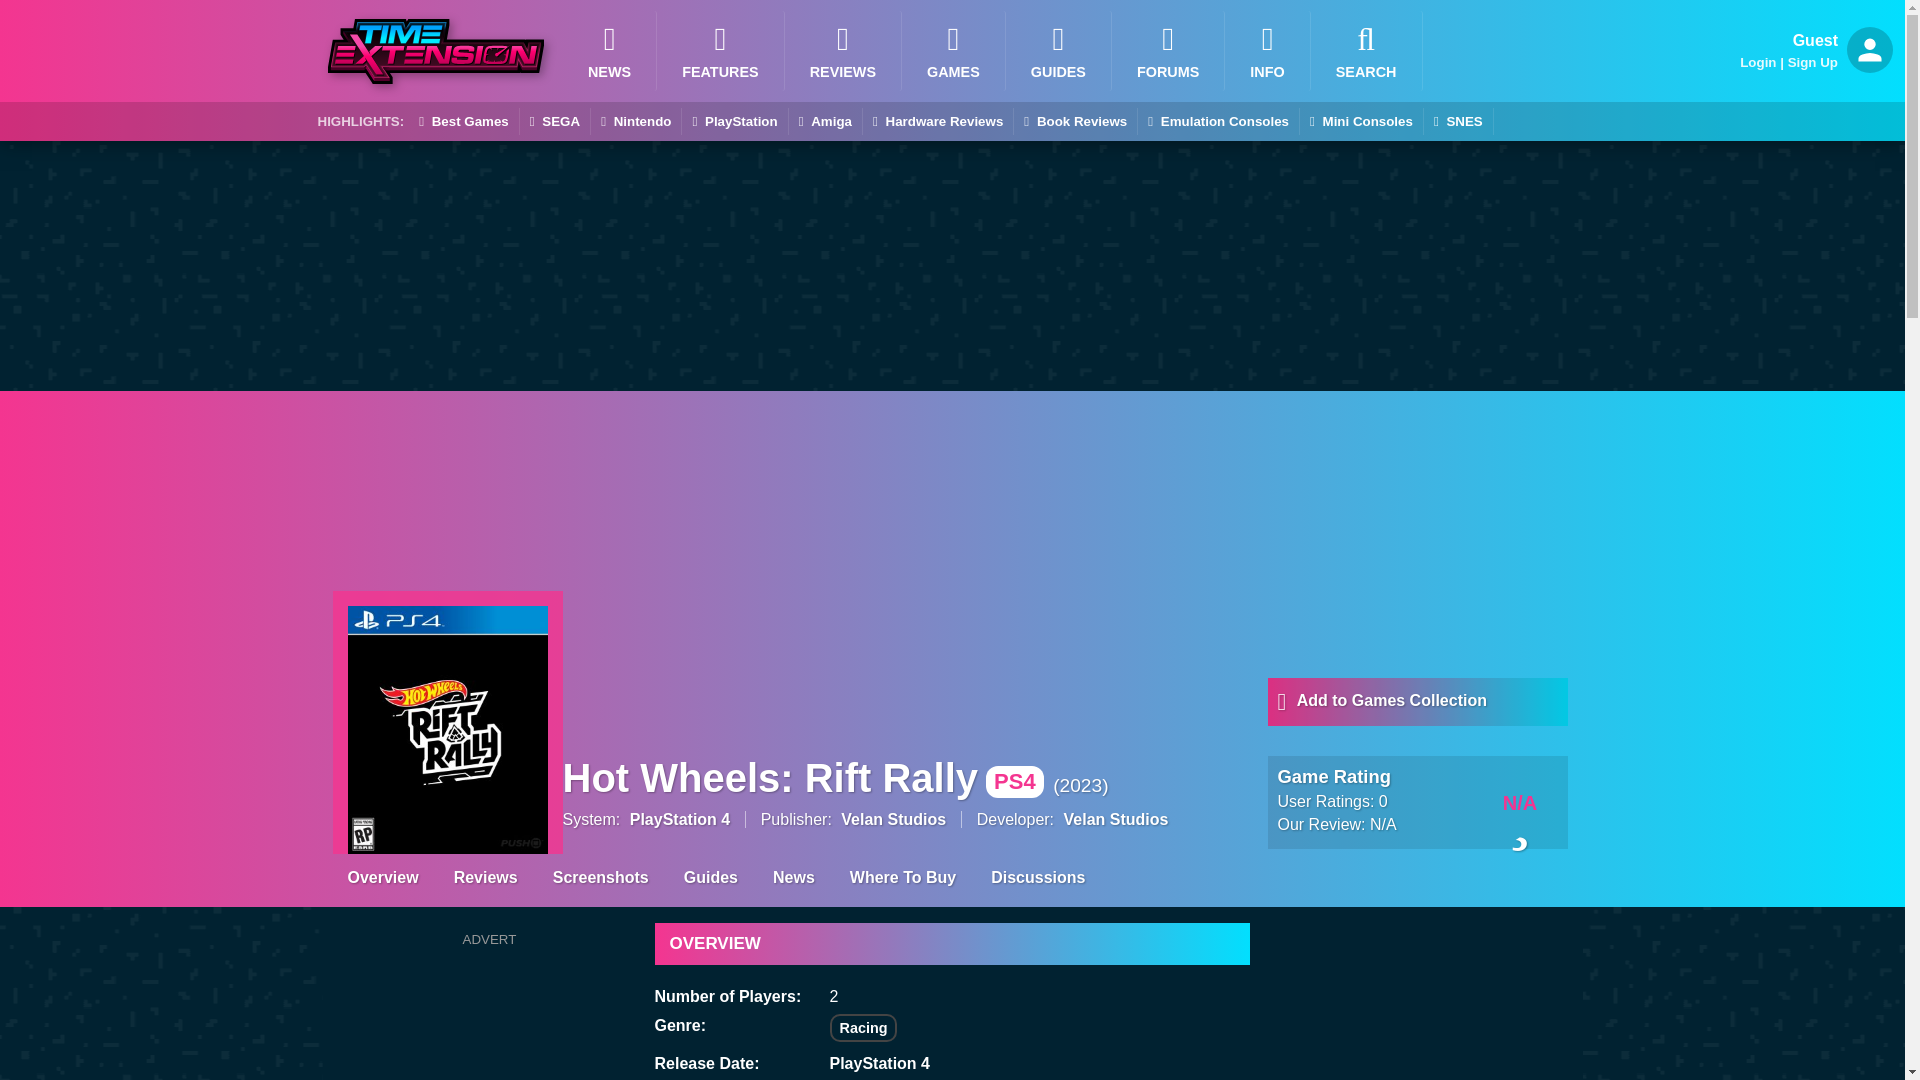 The width and height of the screenshot is (1920, 1080). Describe the element at coordinates (1458, 122) in the screenshot. I see `SNES` at that location.